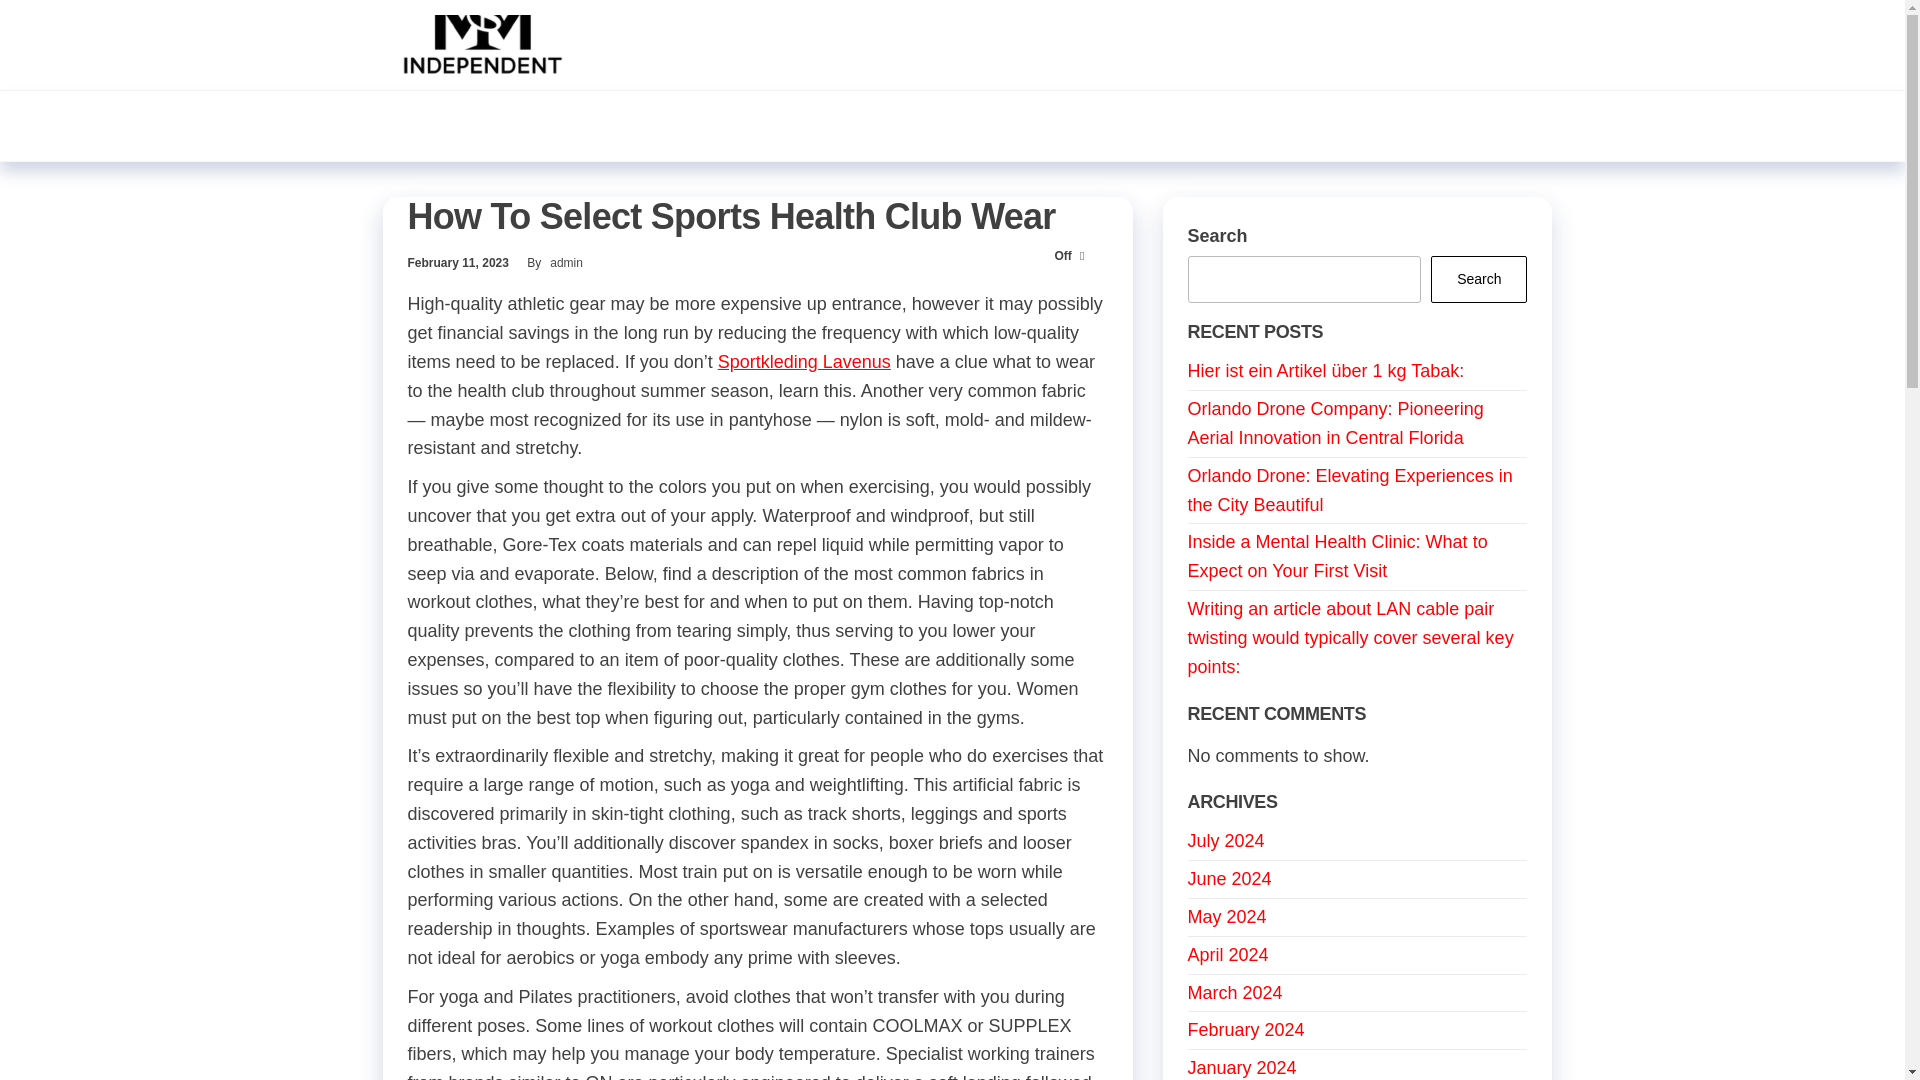  What do you see at coordinates (804, 362) in the screenshot?
I see `Sportkleding Lavenus` at bounding box center [804, 362].